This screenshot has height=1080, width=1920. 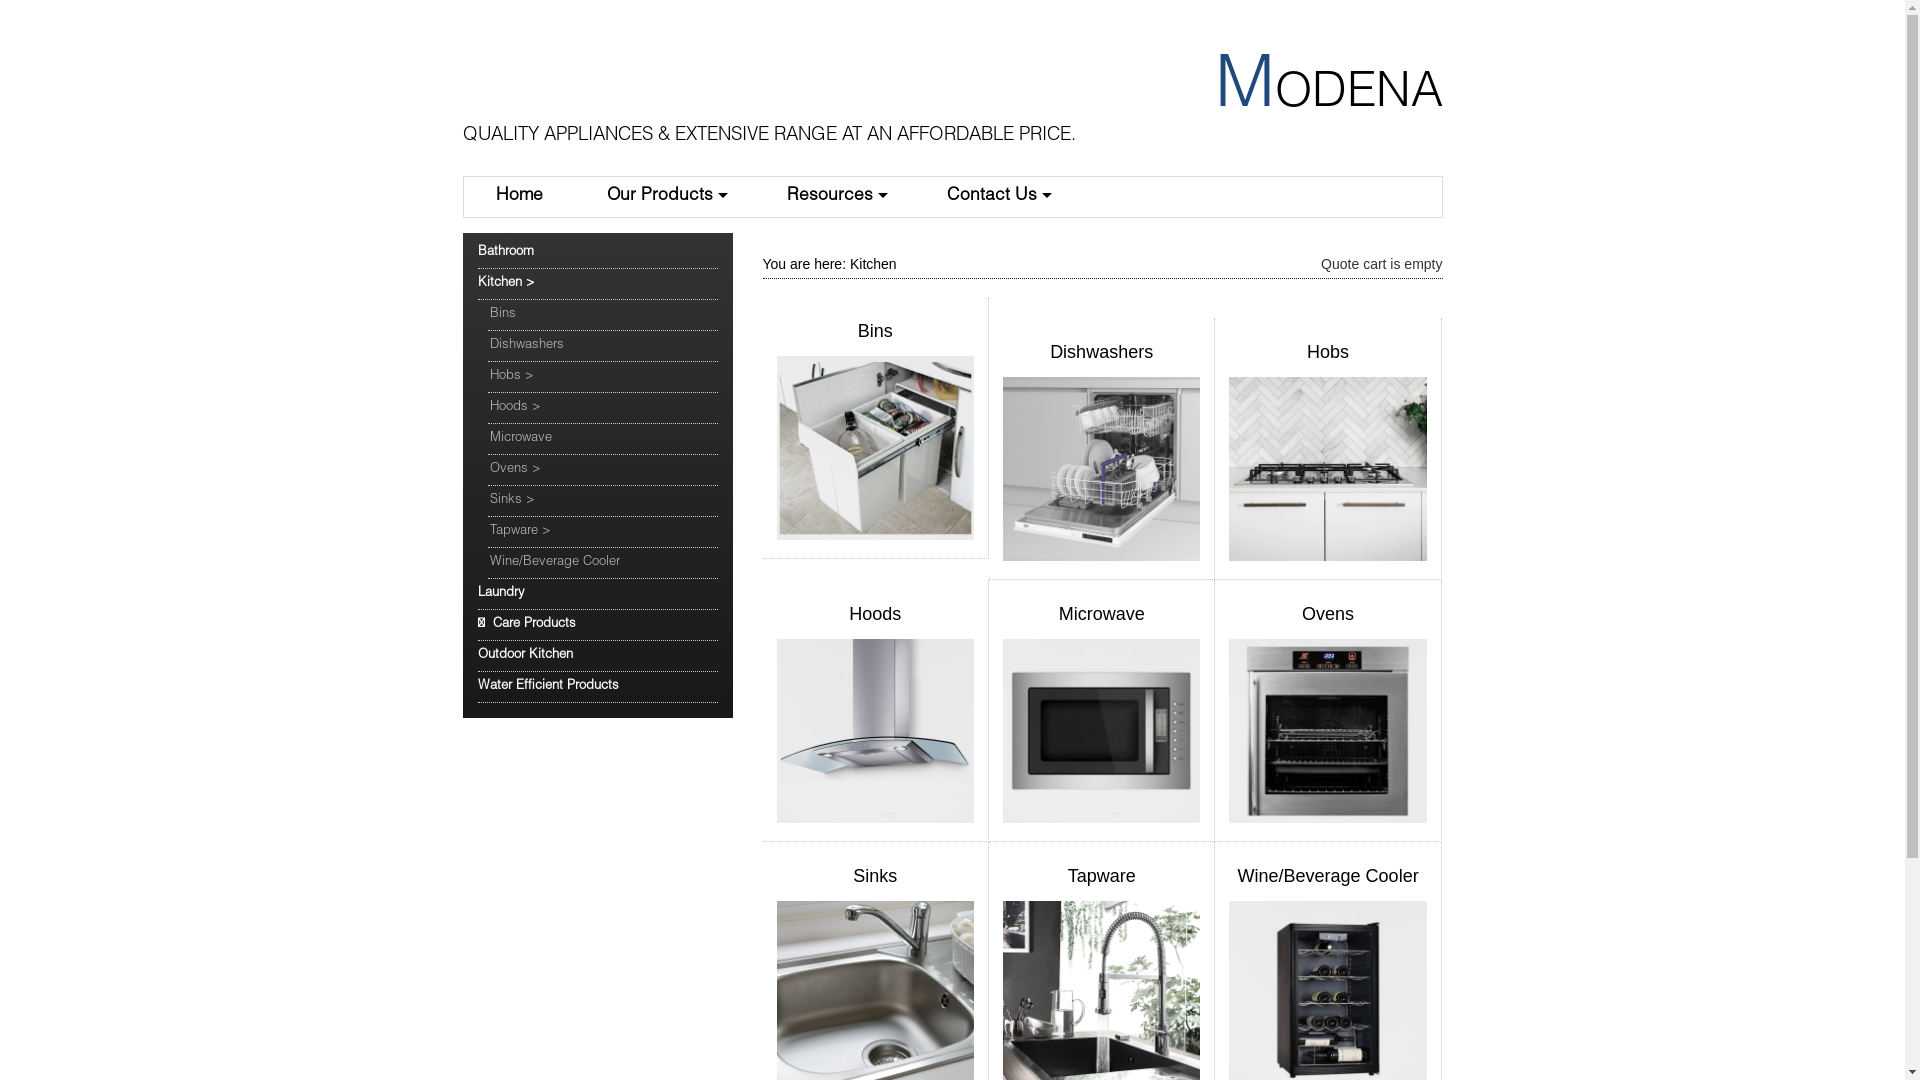 What do you see at coordinates (664, 197) in the screenshot?
I see `Our Products` at bounding box center [664, 197].